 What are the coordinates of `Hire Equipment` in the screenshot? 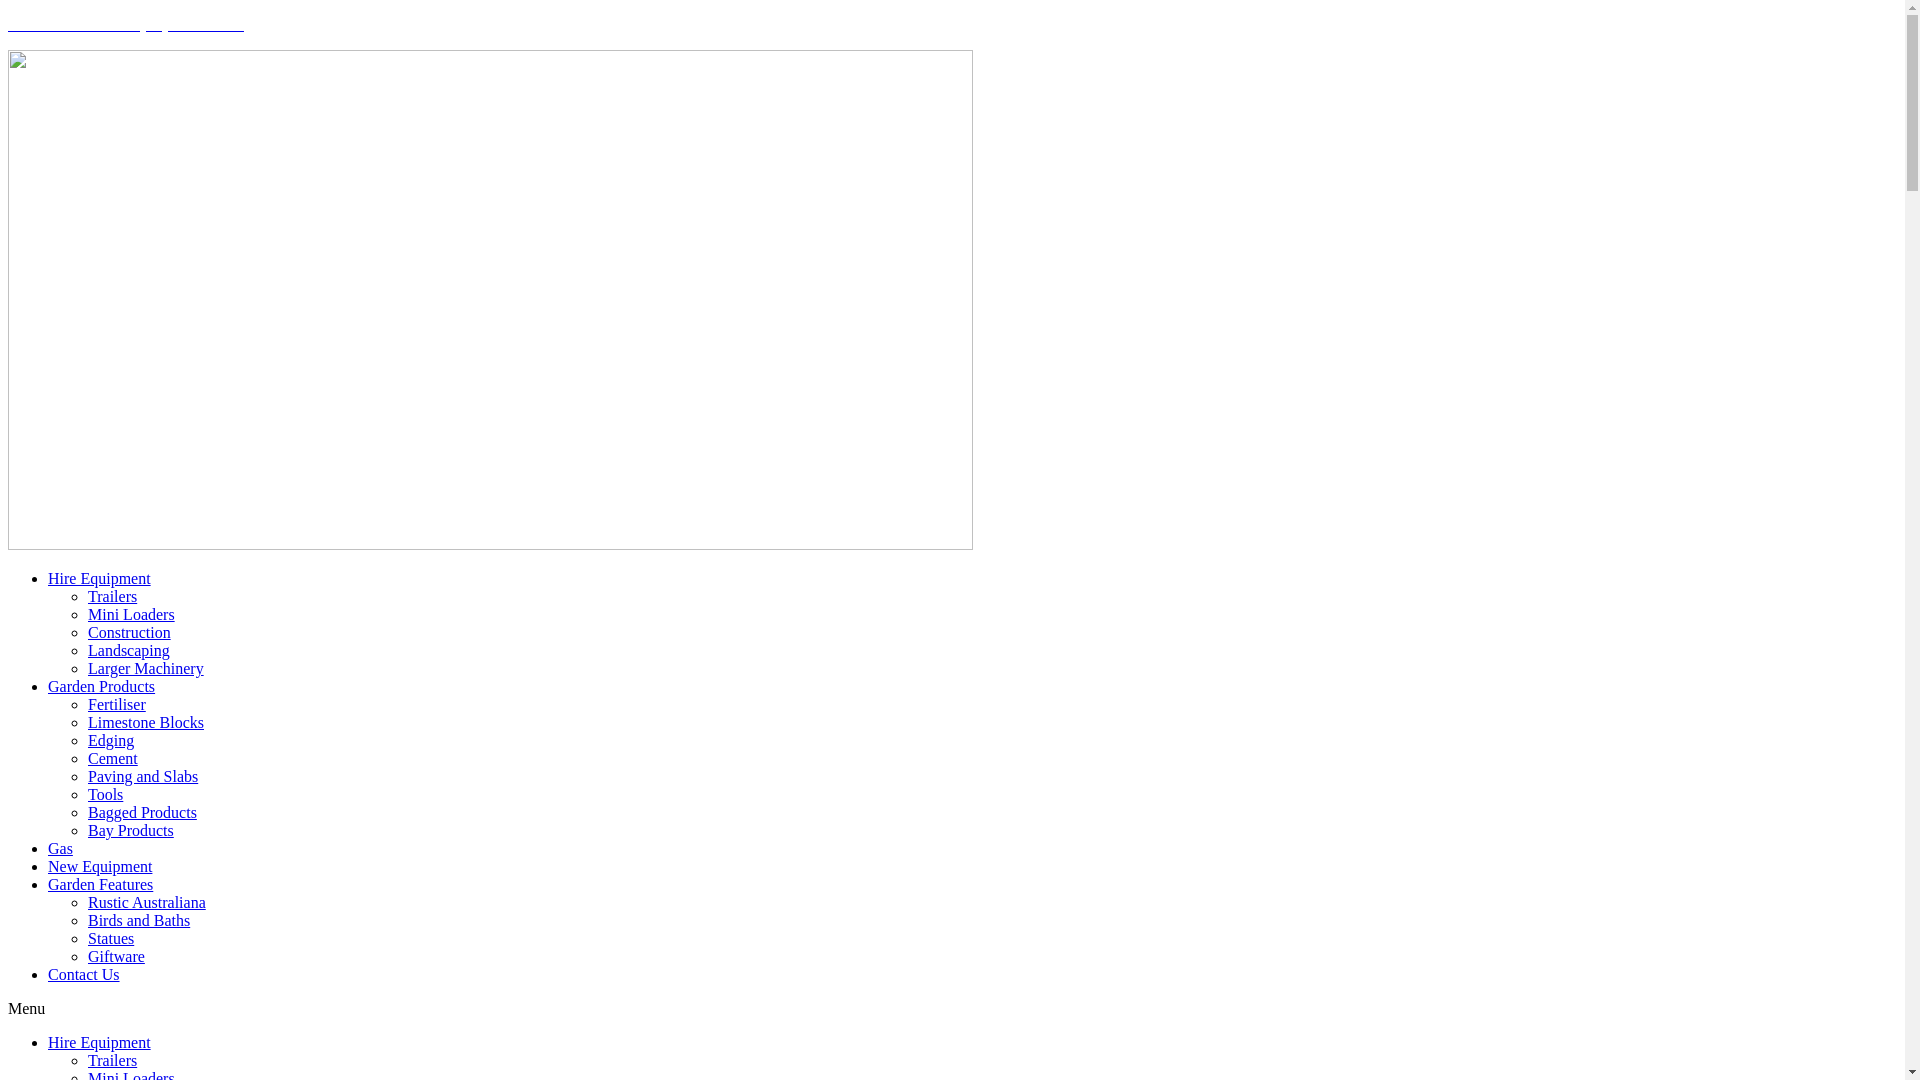 It's located at (100, 1042).